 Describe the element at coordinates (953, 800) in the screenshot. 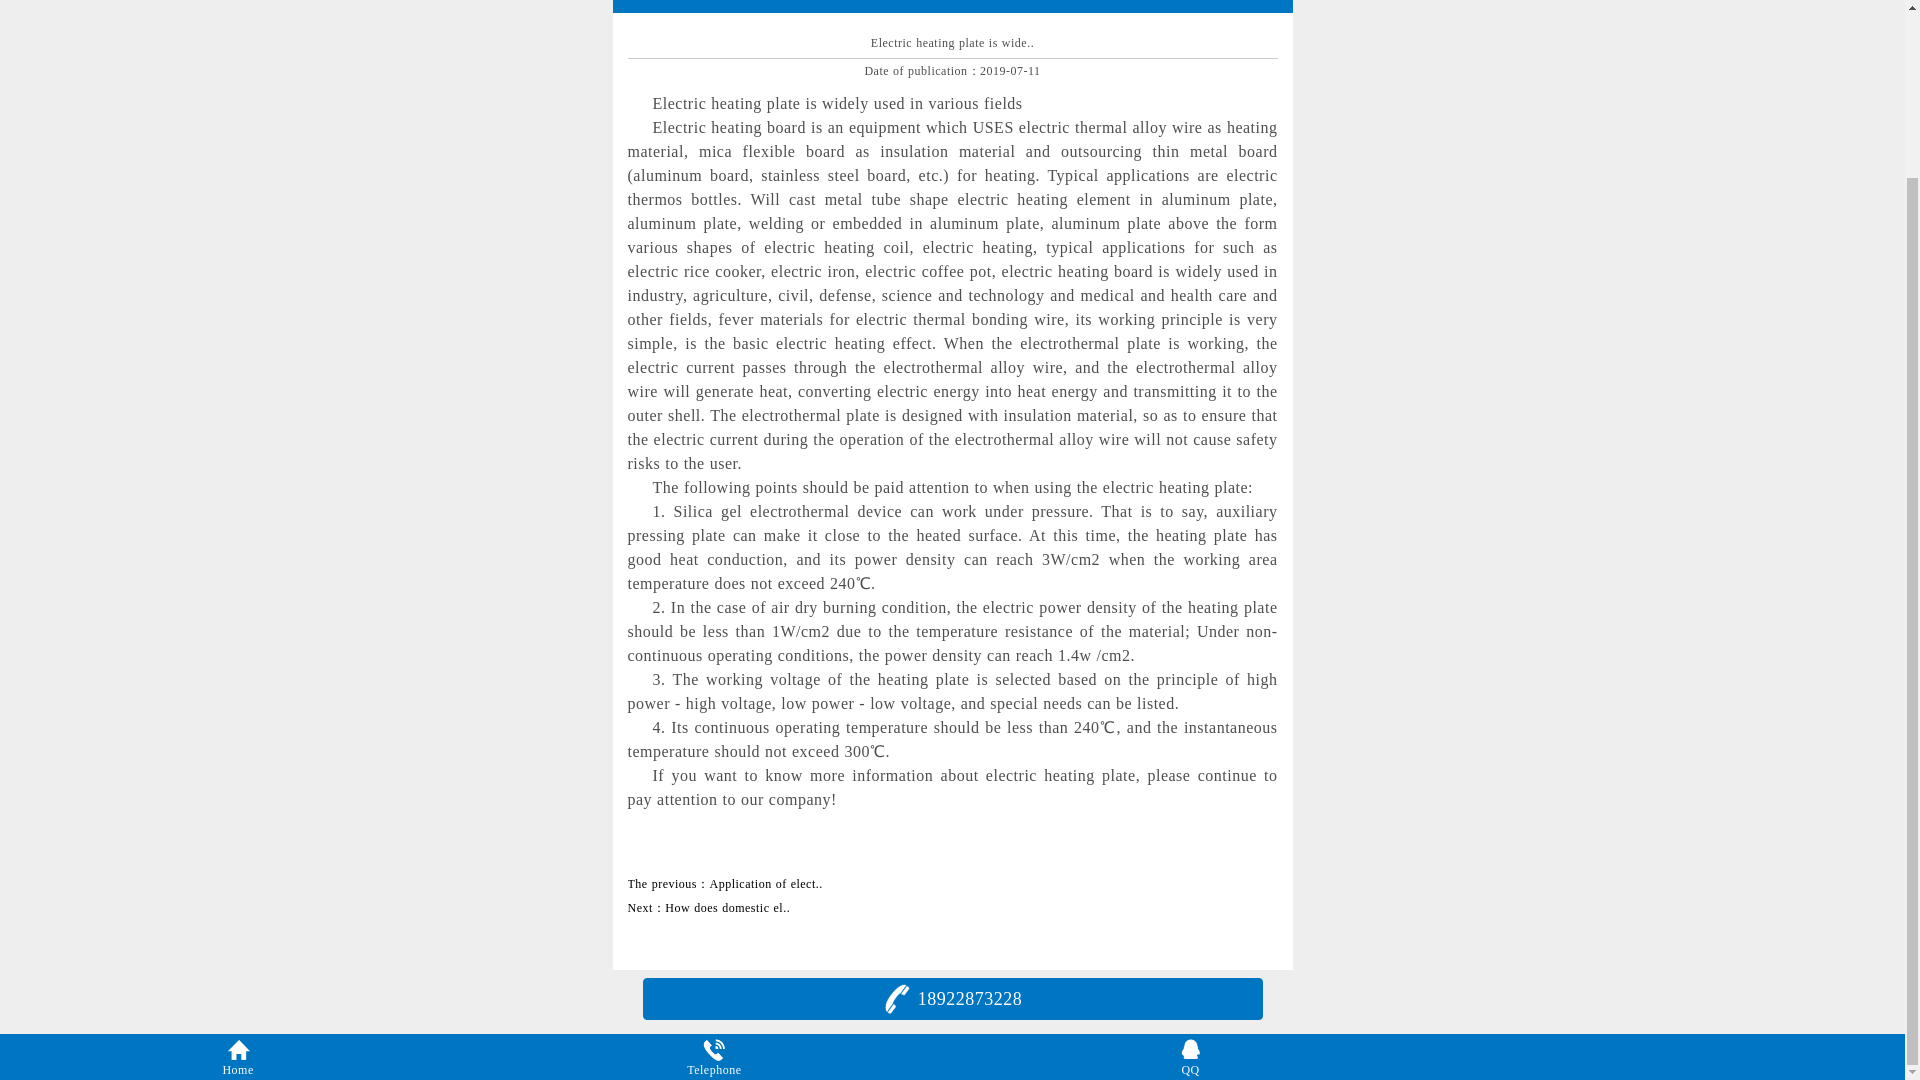

I see `18922873228` at that location.